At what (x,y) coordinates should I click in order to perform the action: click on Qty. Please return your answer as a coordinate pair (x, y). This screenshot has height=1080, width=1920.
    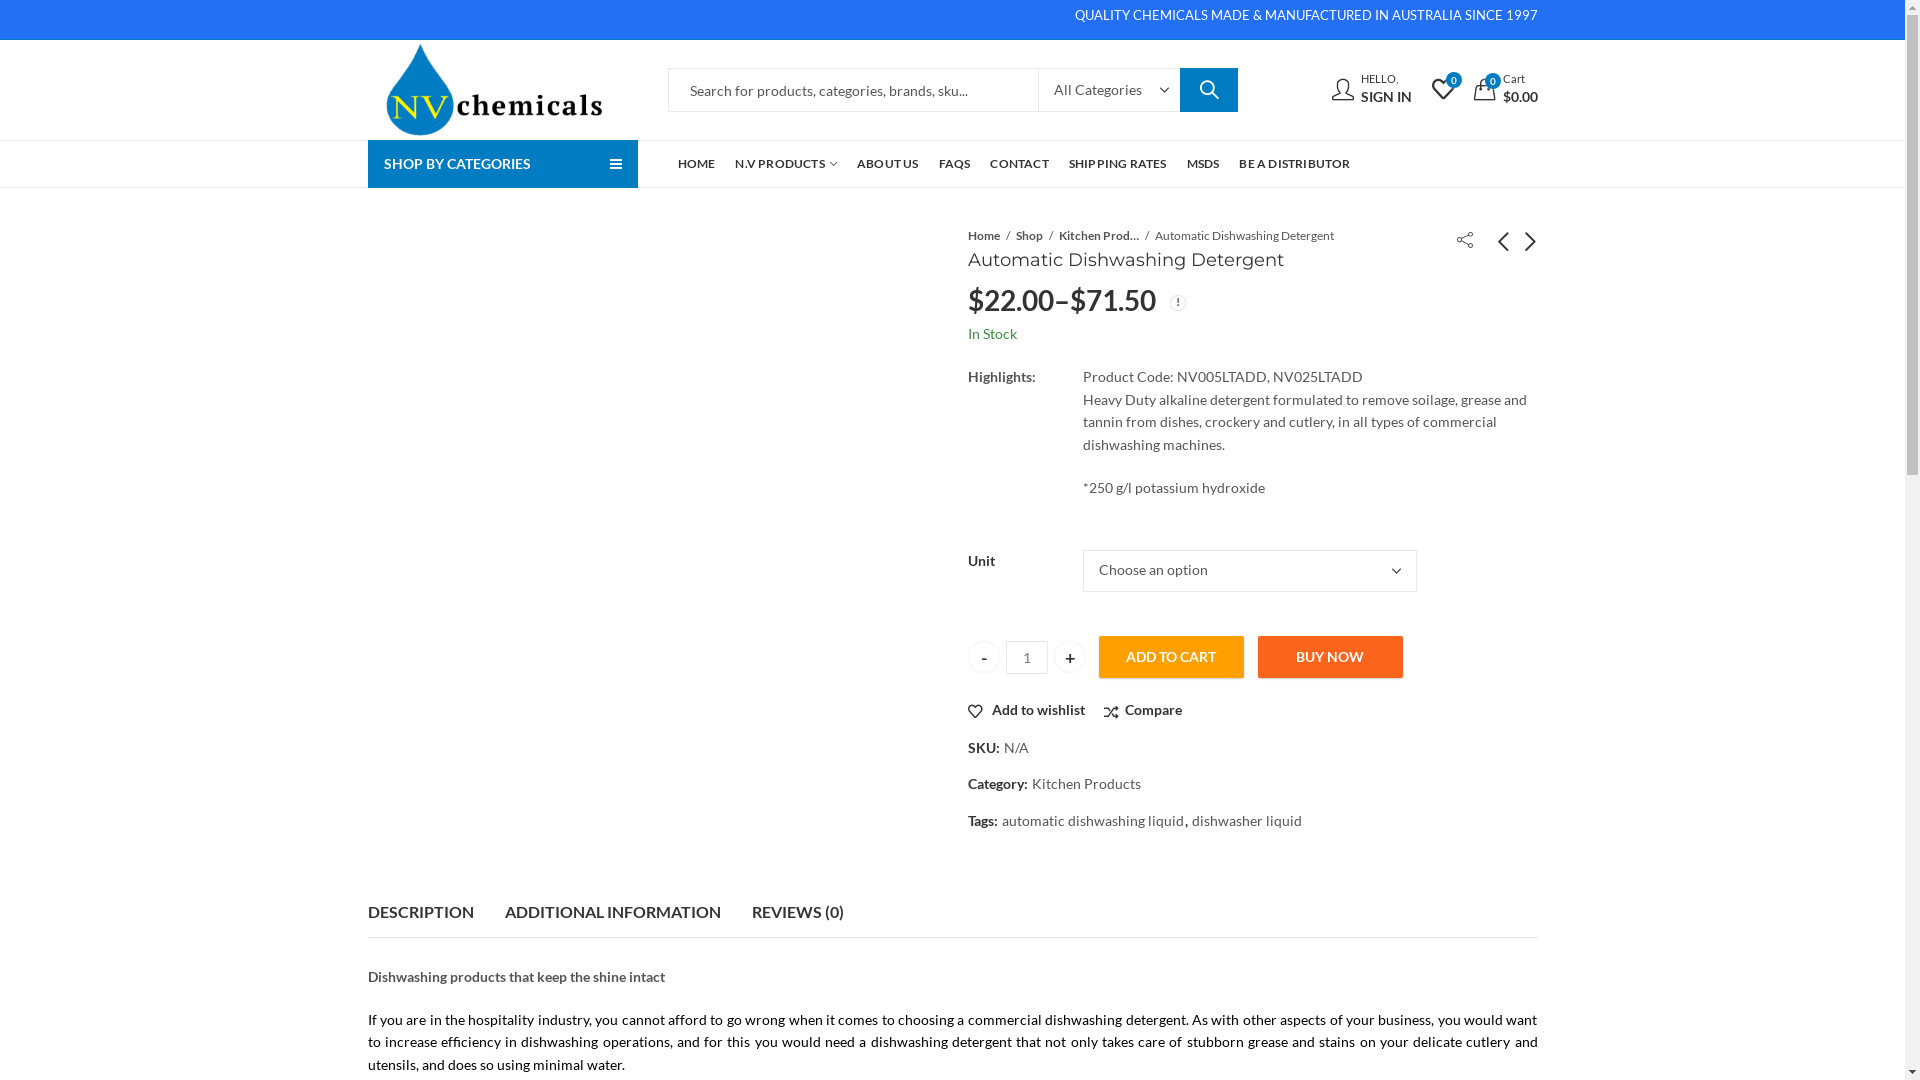
    Looking at the image, I should click on (1027, 658).